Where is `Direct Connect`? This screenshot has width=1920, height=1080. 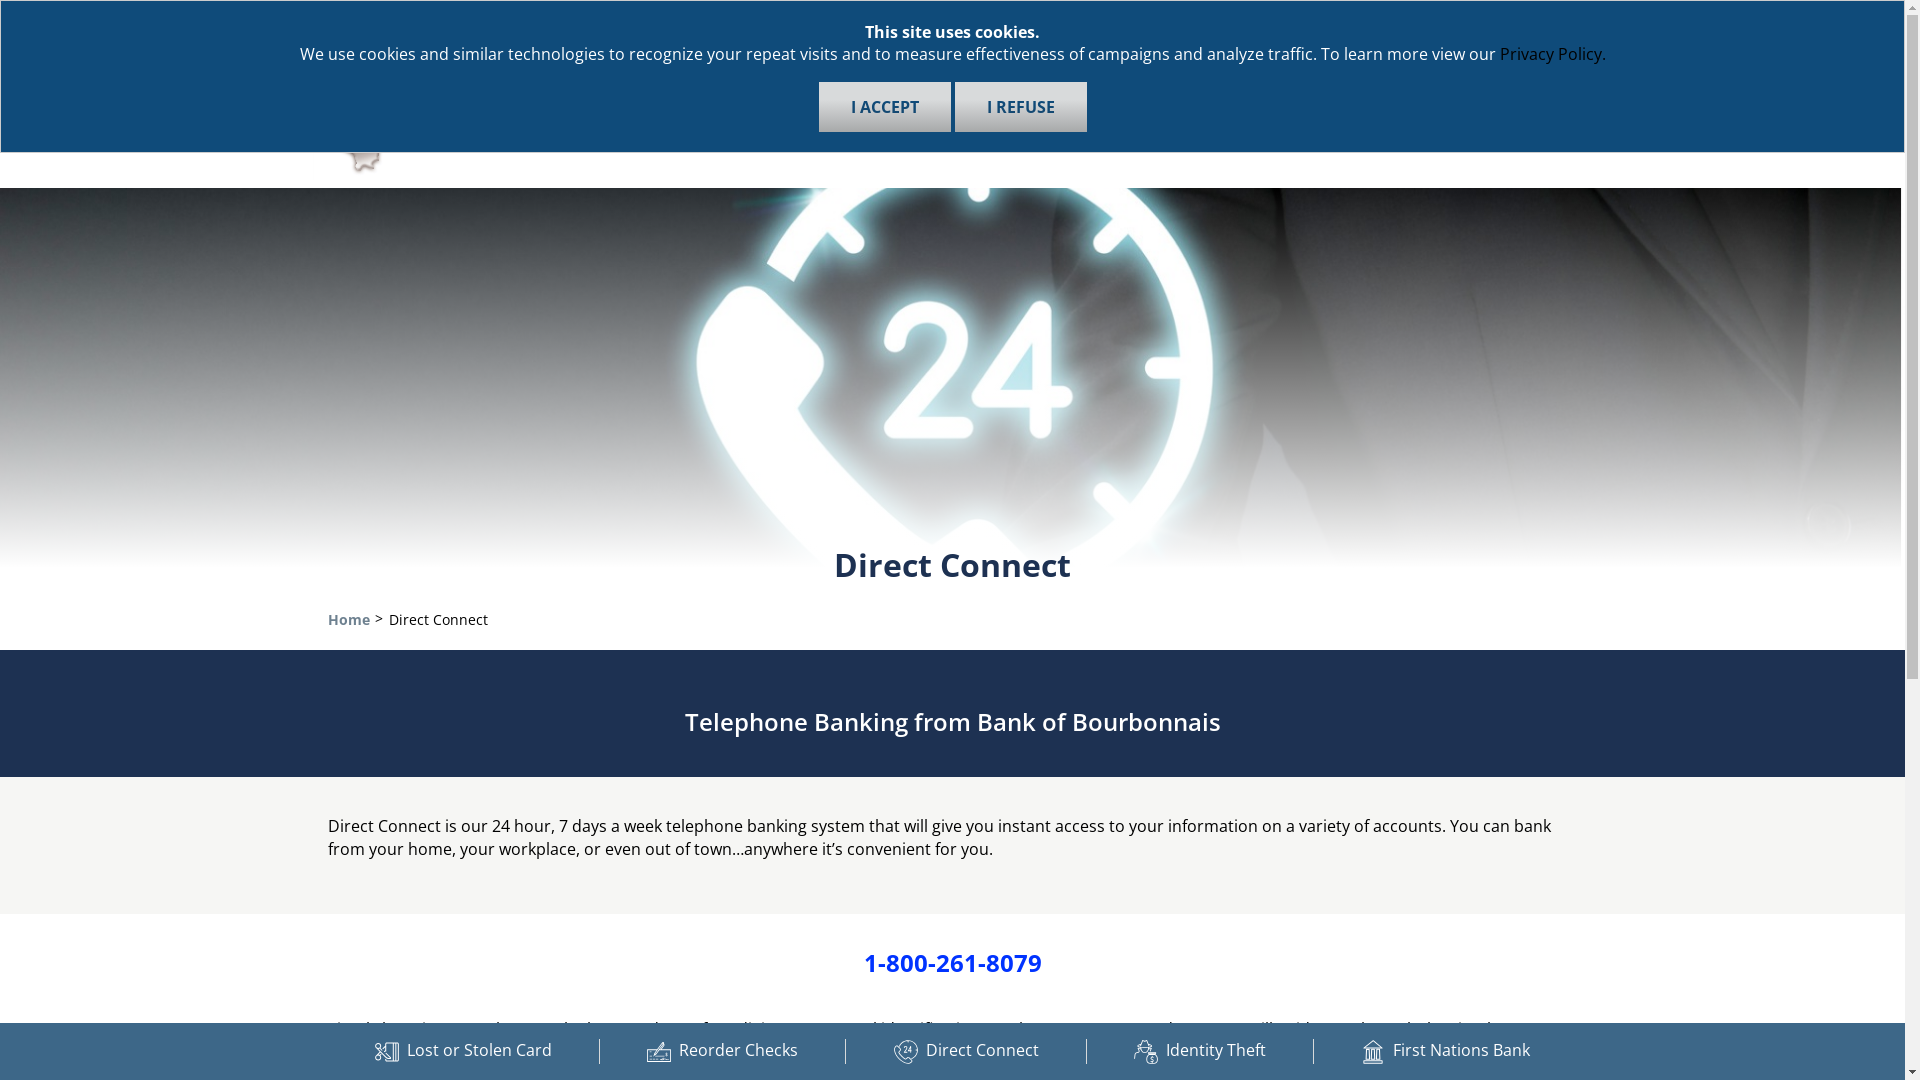
Direct Connect is located at coordinates (966, 1052).